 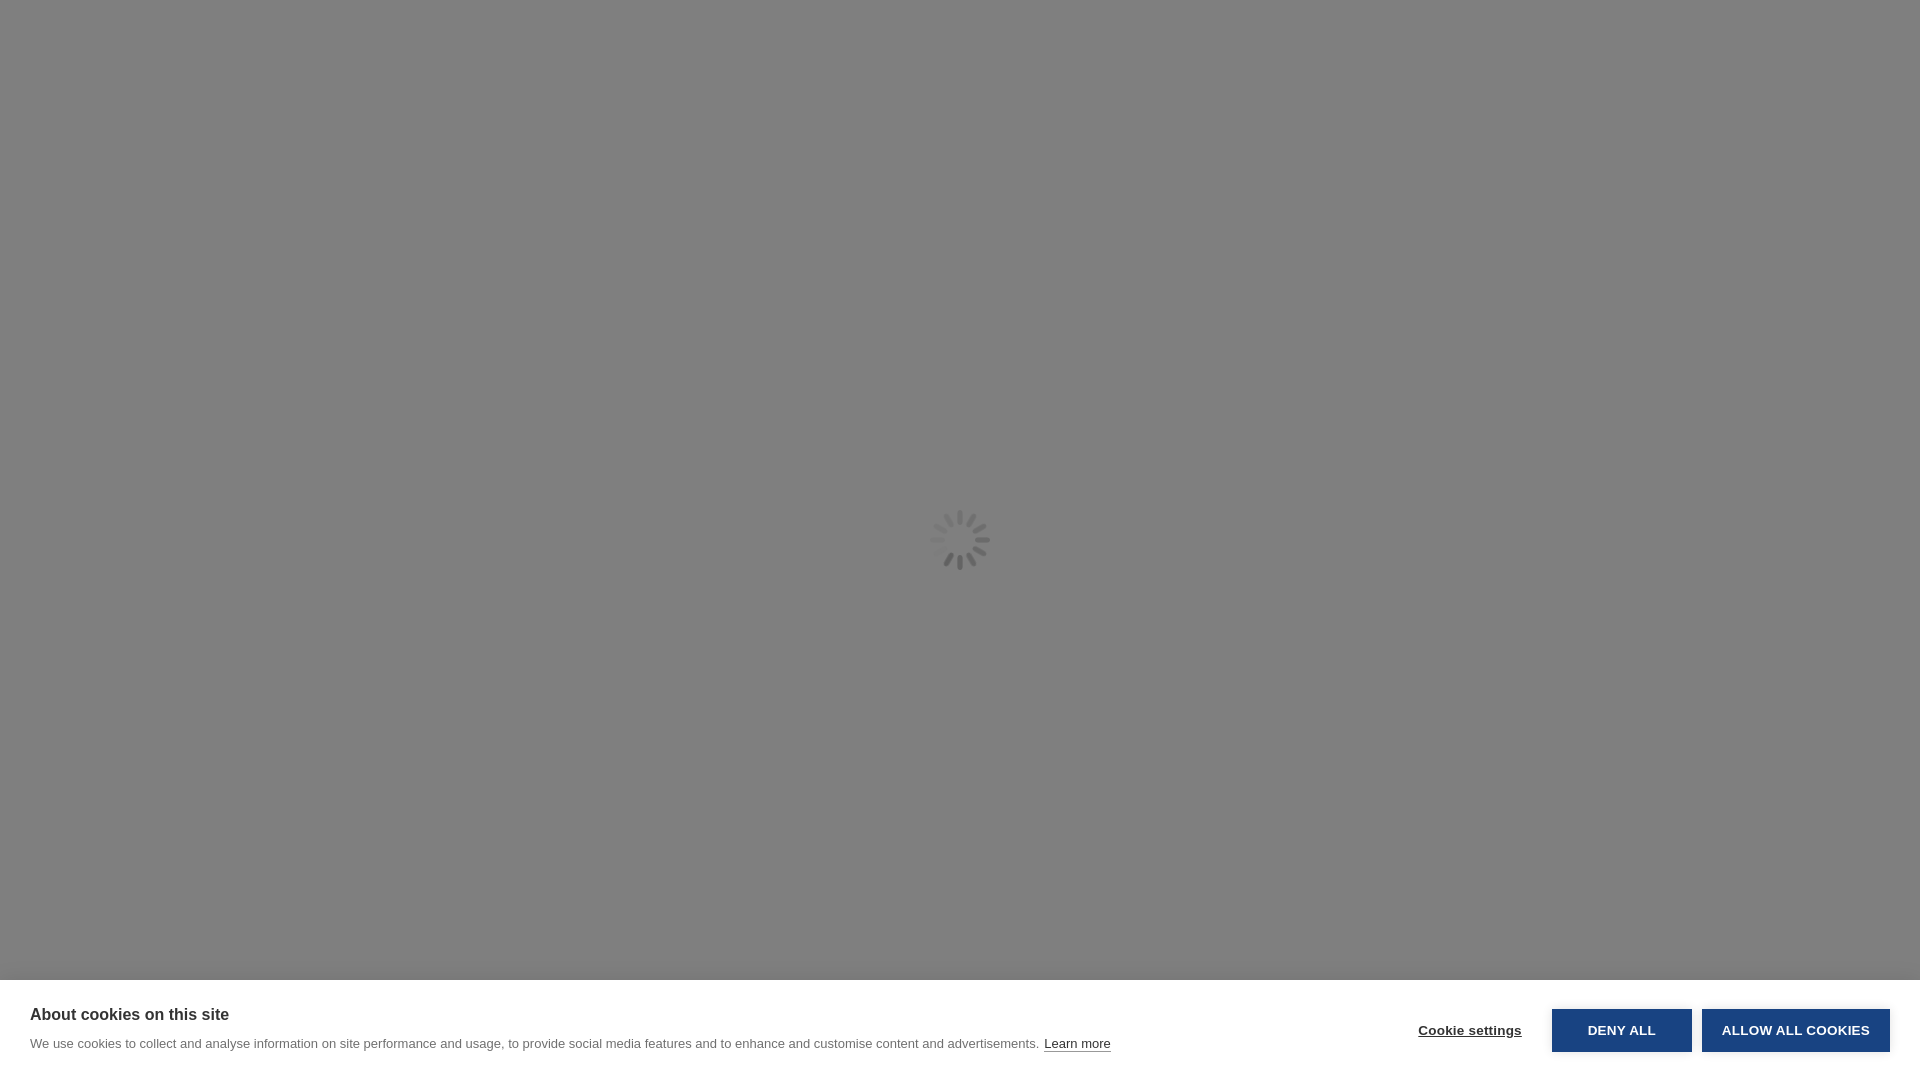 I want to click on DENY ALL, so click(x=1621, y=7).